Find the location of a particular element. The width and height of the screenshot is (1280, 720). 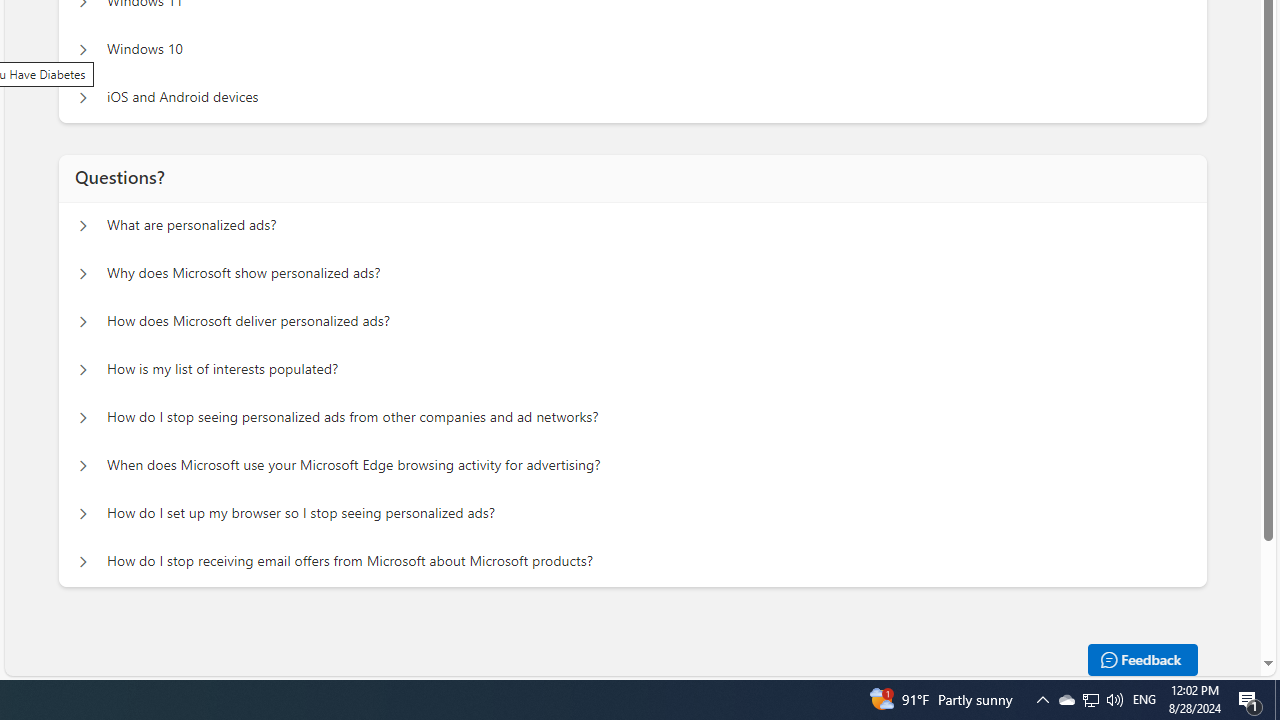

Questions? Why does Microsoft show personalized ads? is located at coordinates (82, 274).